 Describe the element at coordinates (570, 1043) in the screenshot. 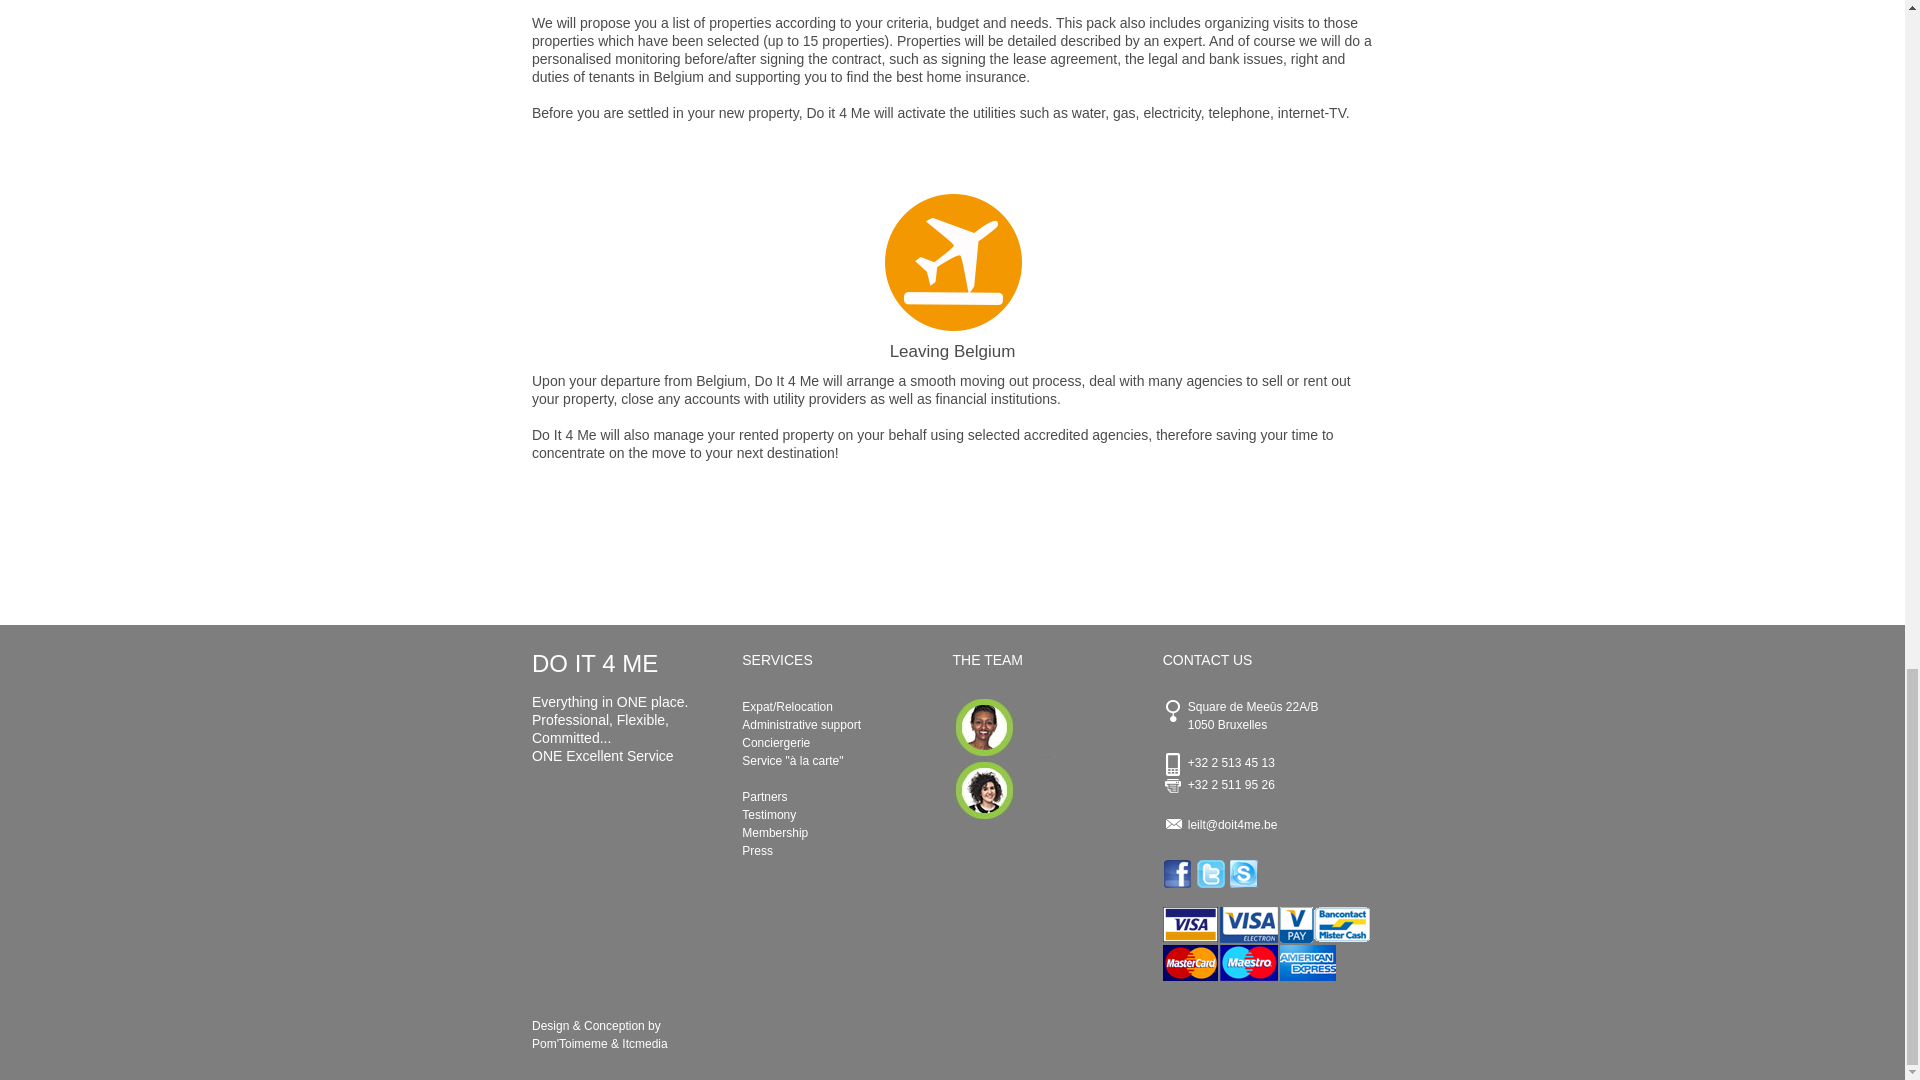

I see `Pom'Toimeme` at that location.